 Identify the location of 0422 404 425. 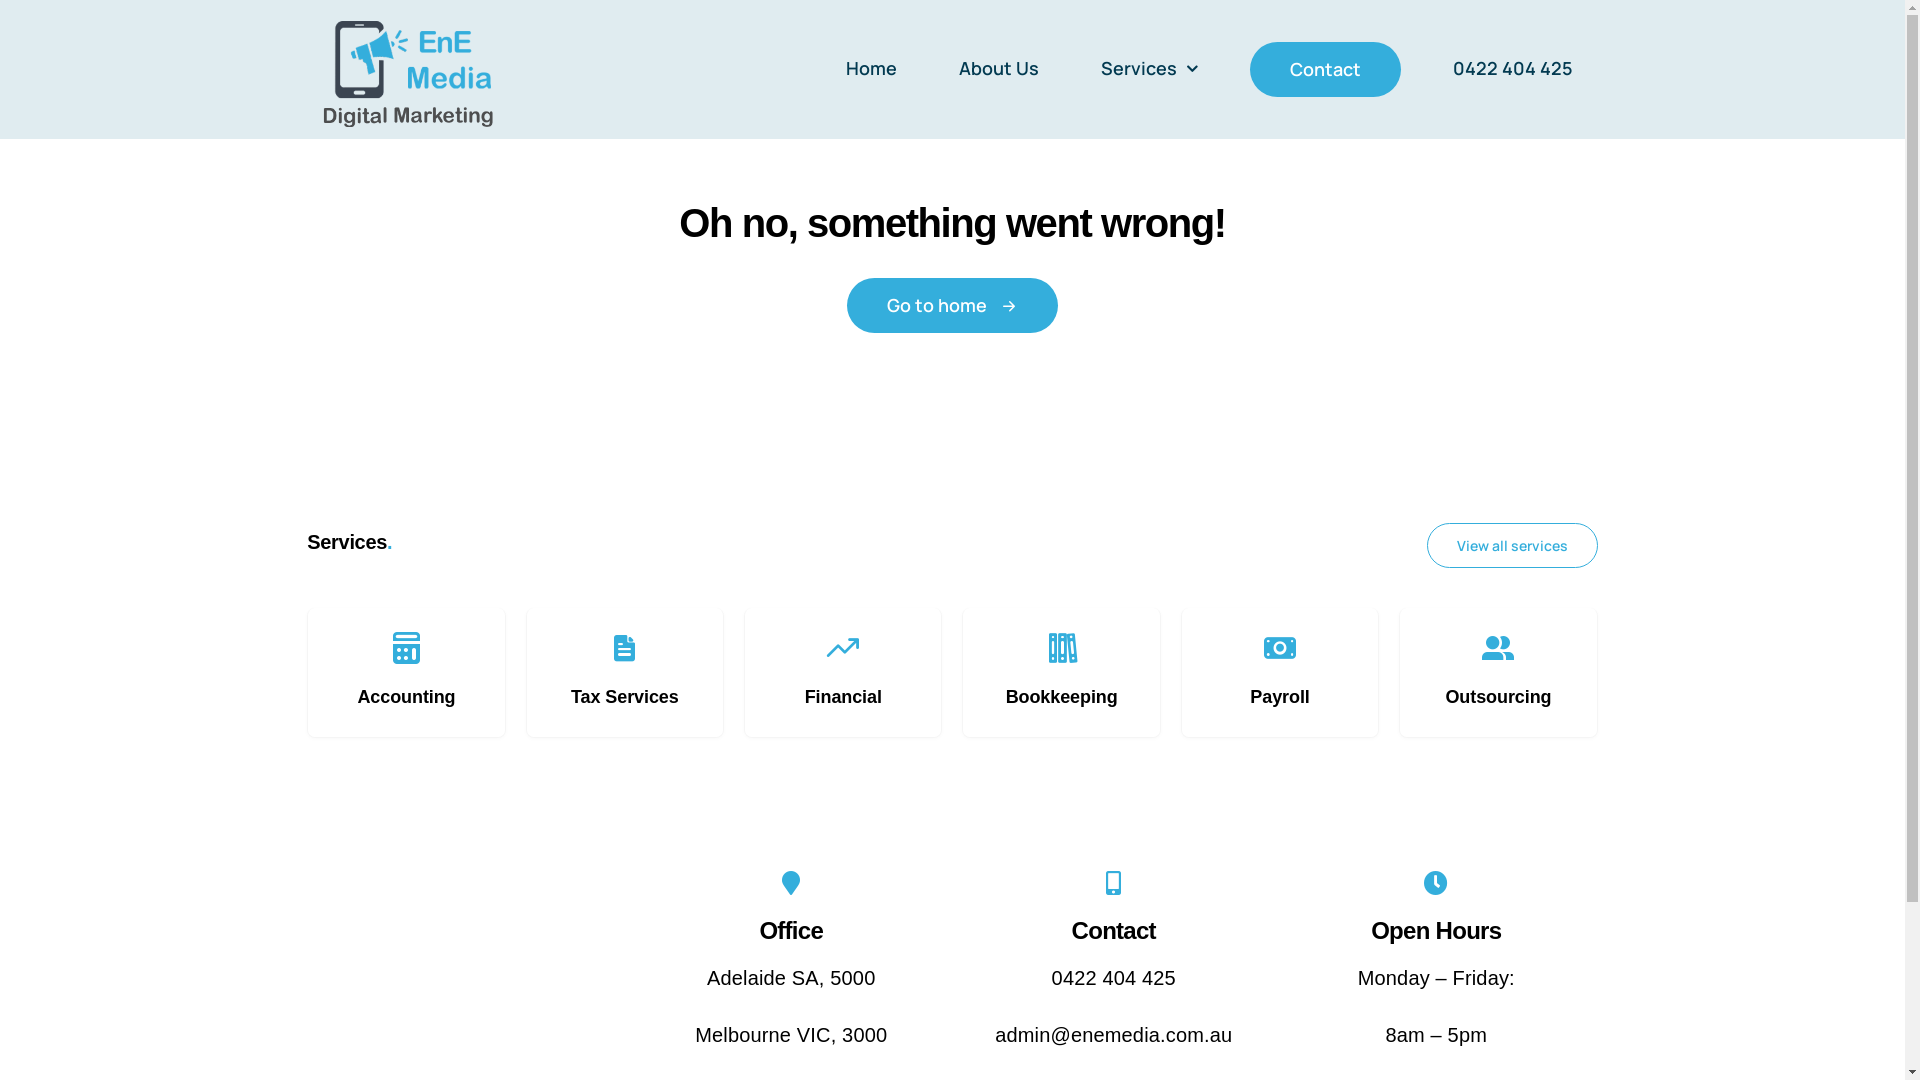
(1513, 70).